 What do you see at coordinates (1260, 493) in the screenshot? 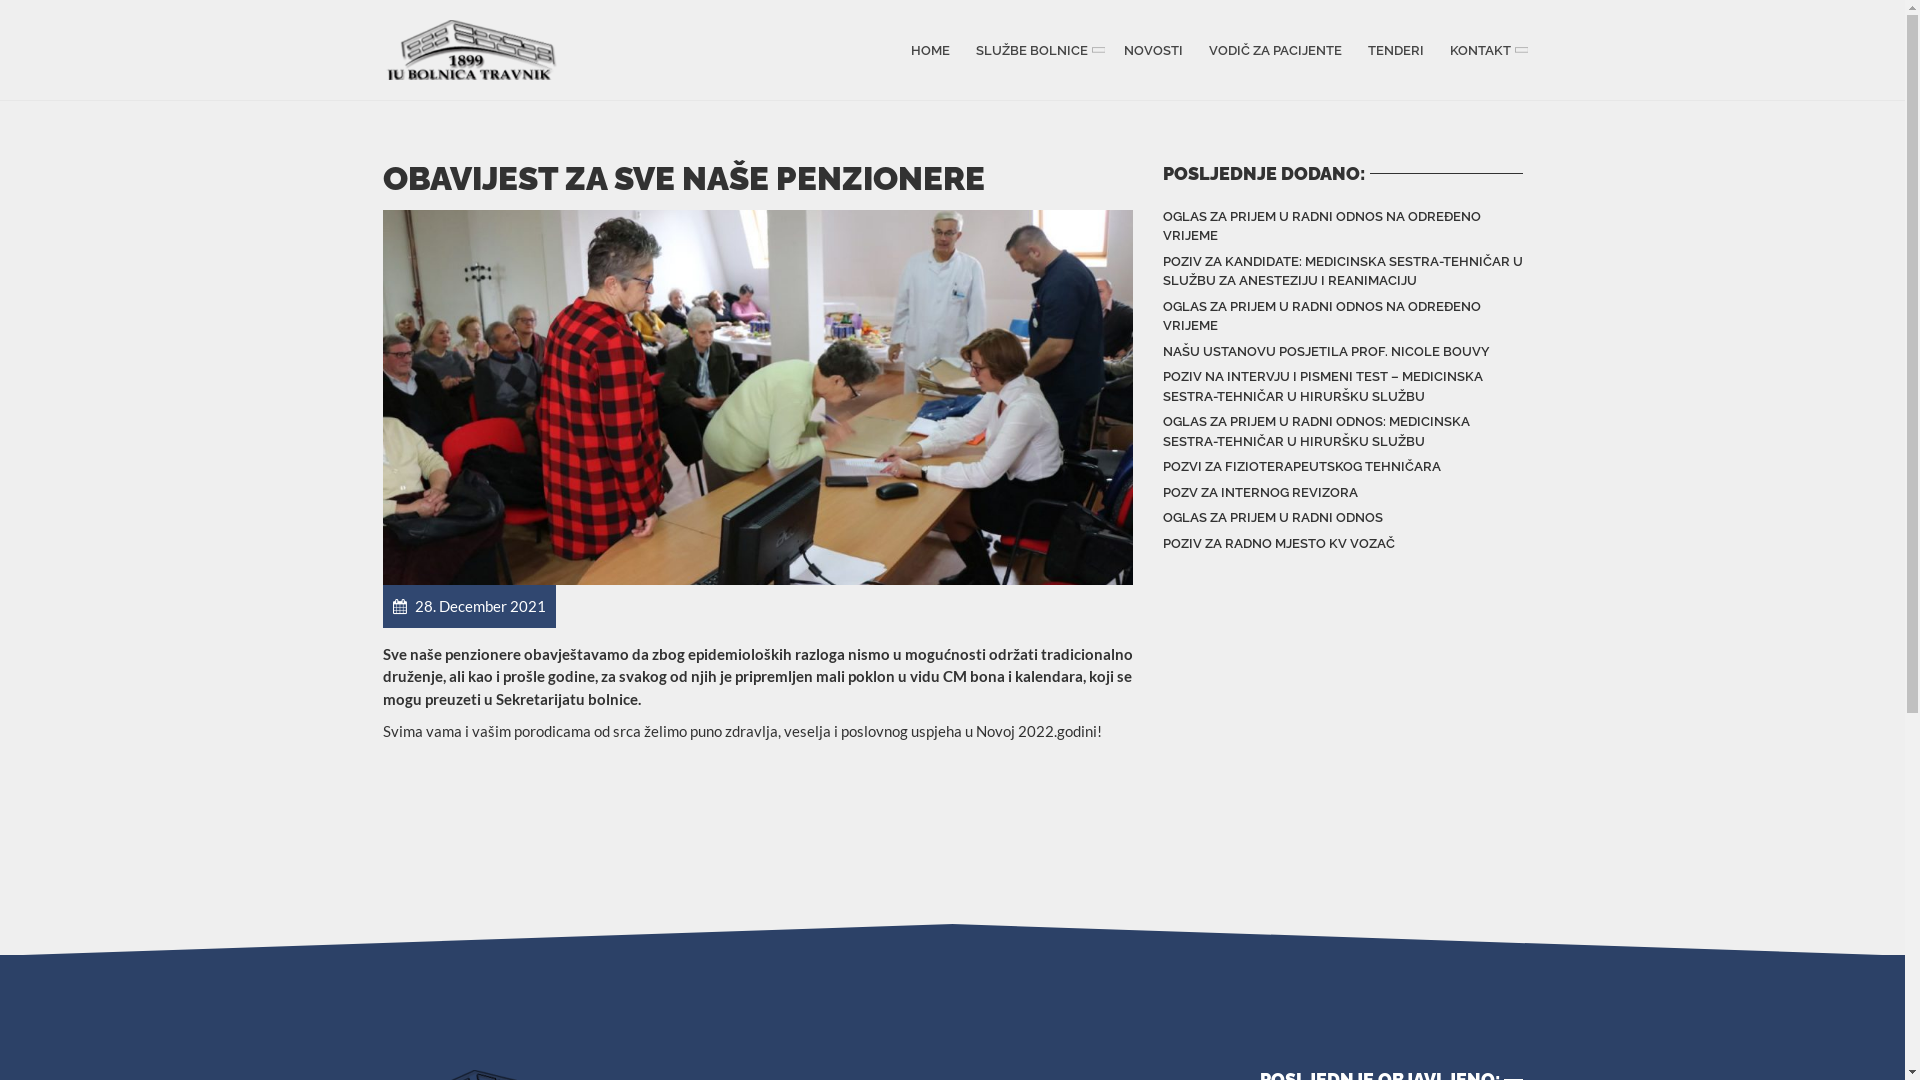
I see `POZV ZA INTERNOG REVIZORA` at bounding box center [1260, 493].